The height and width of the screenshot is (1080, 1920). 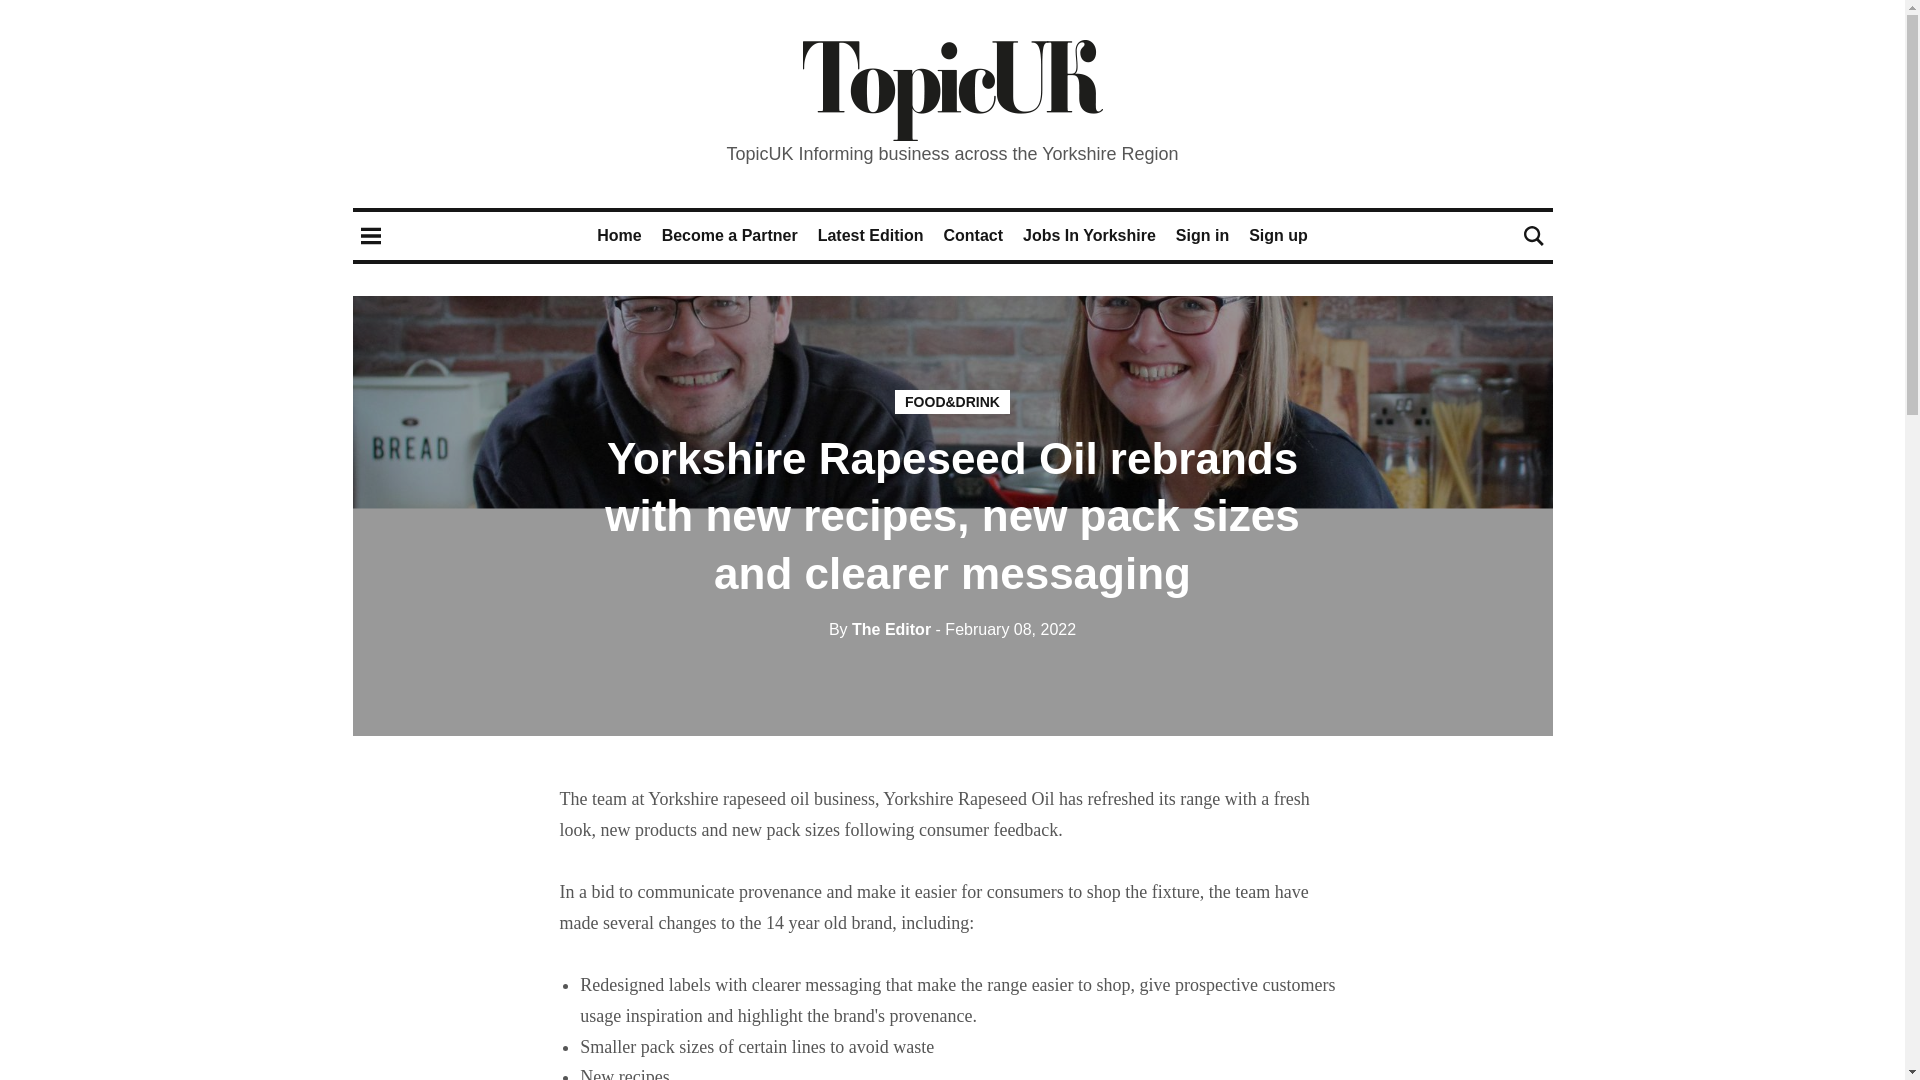 What do you see at coordinates (1278, 235) in the screenshot?
I see `Sign up` at bounding box center [1278, 235].